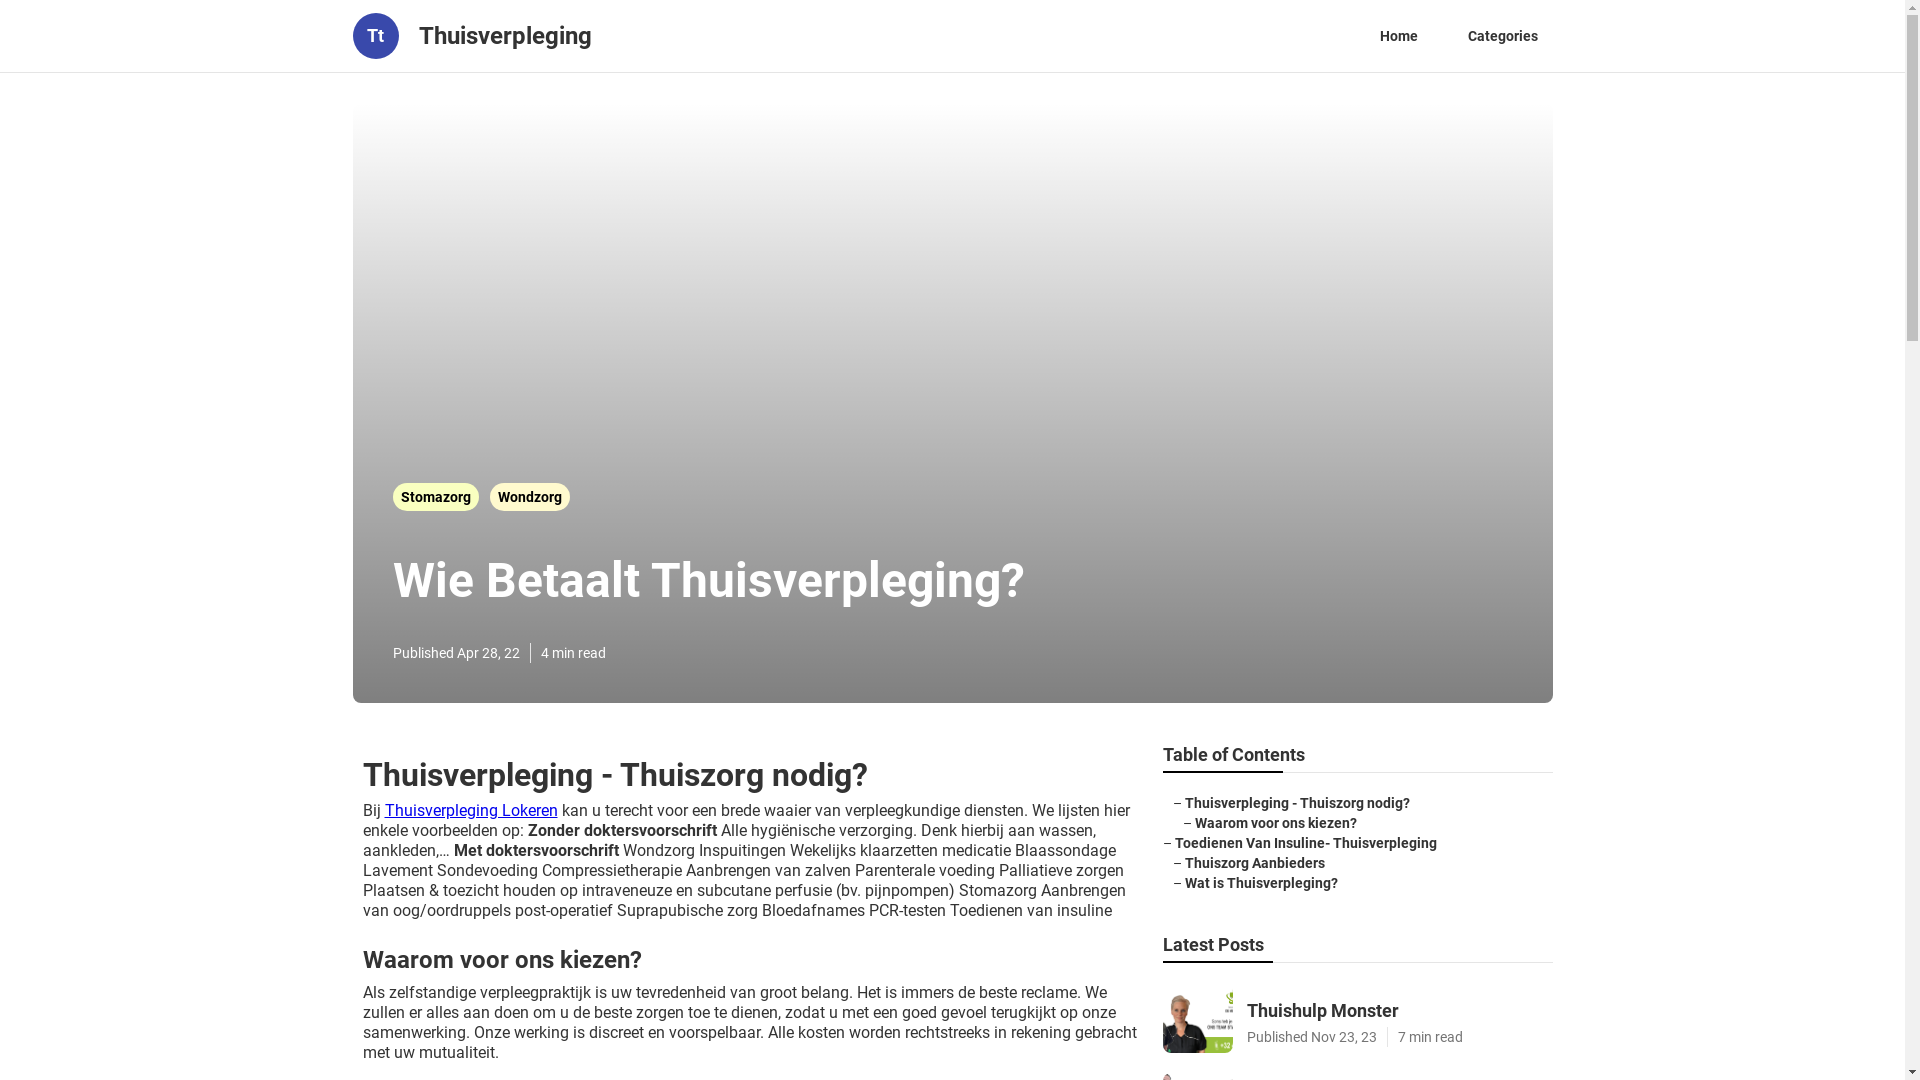 This screenshot has width=1920, height=1080. Describe the element at coordinates (1502, 36) in the screenshot. I see `Categories` at that location.